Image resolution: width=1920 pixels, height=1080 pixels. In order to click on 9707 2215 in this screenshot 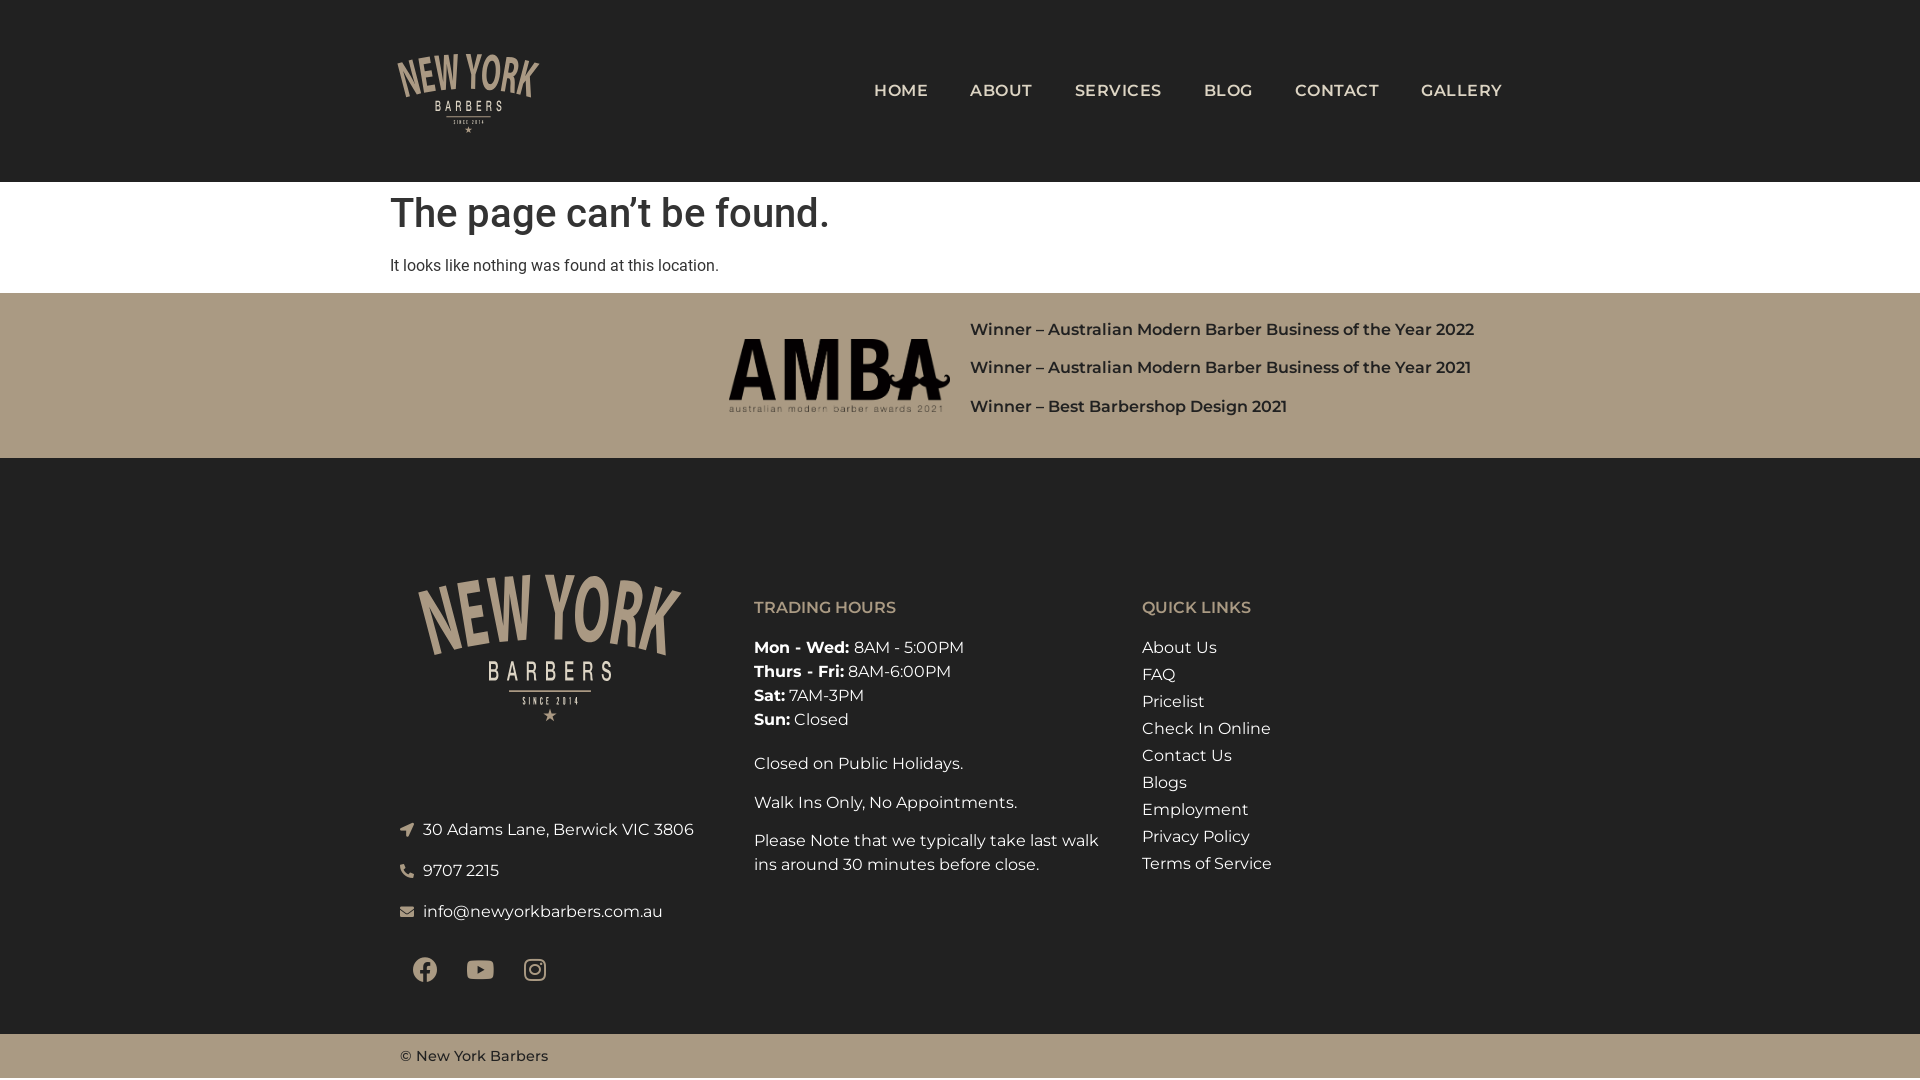, I will do `click(562, 870)`.